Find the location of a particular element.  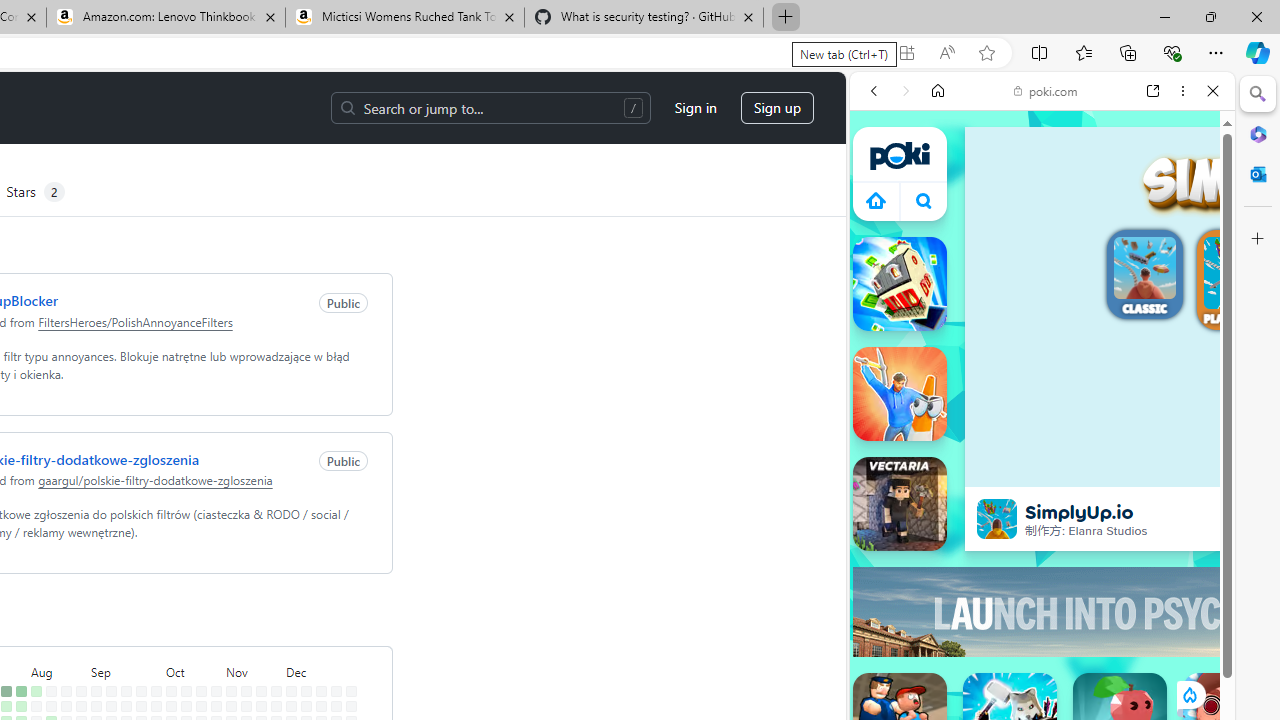

No contributions on December 2nd. is located at coordinates (290, 706).